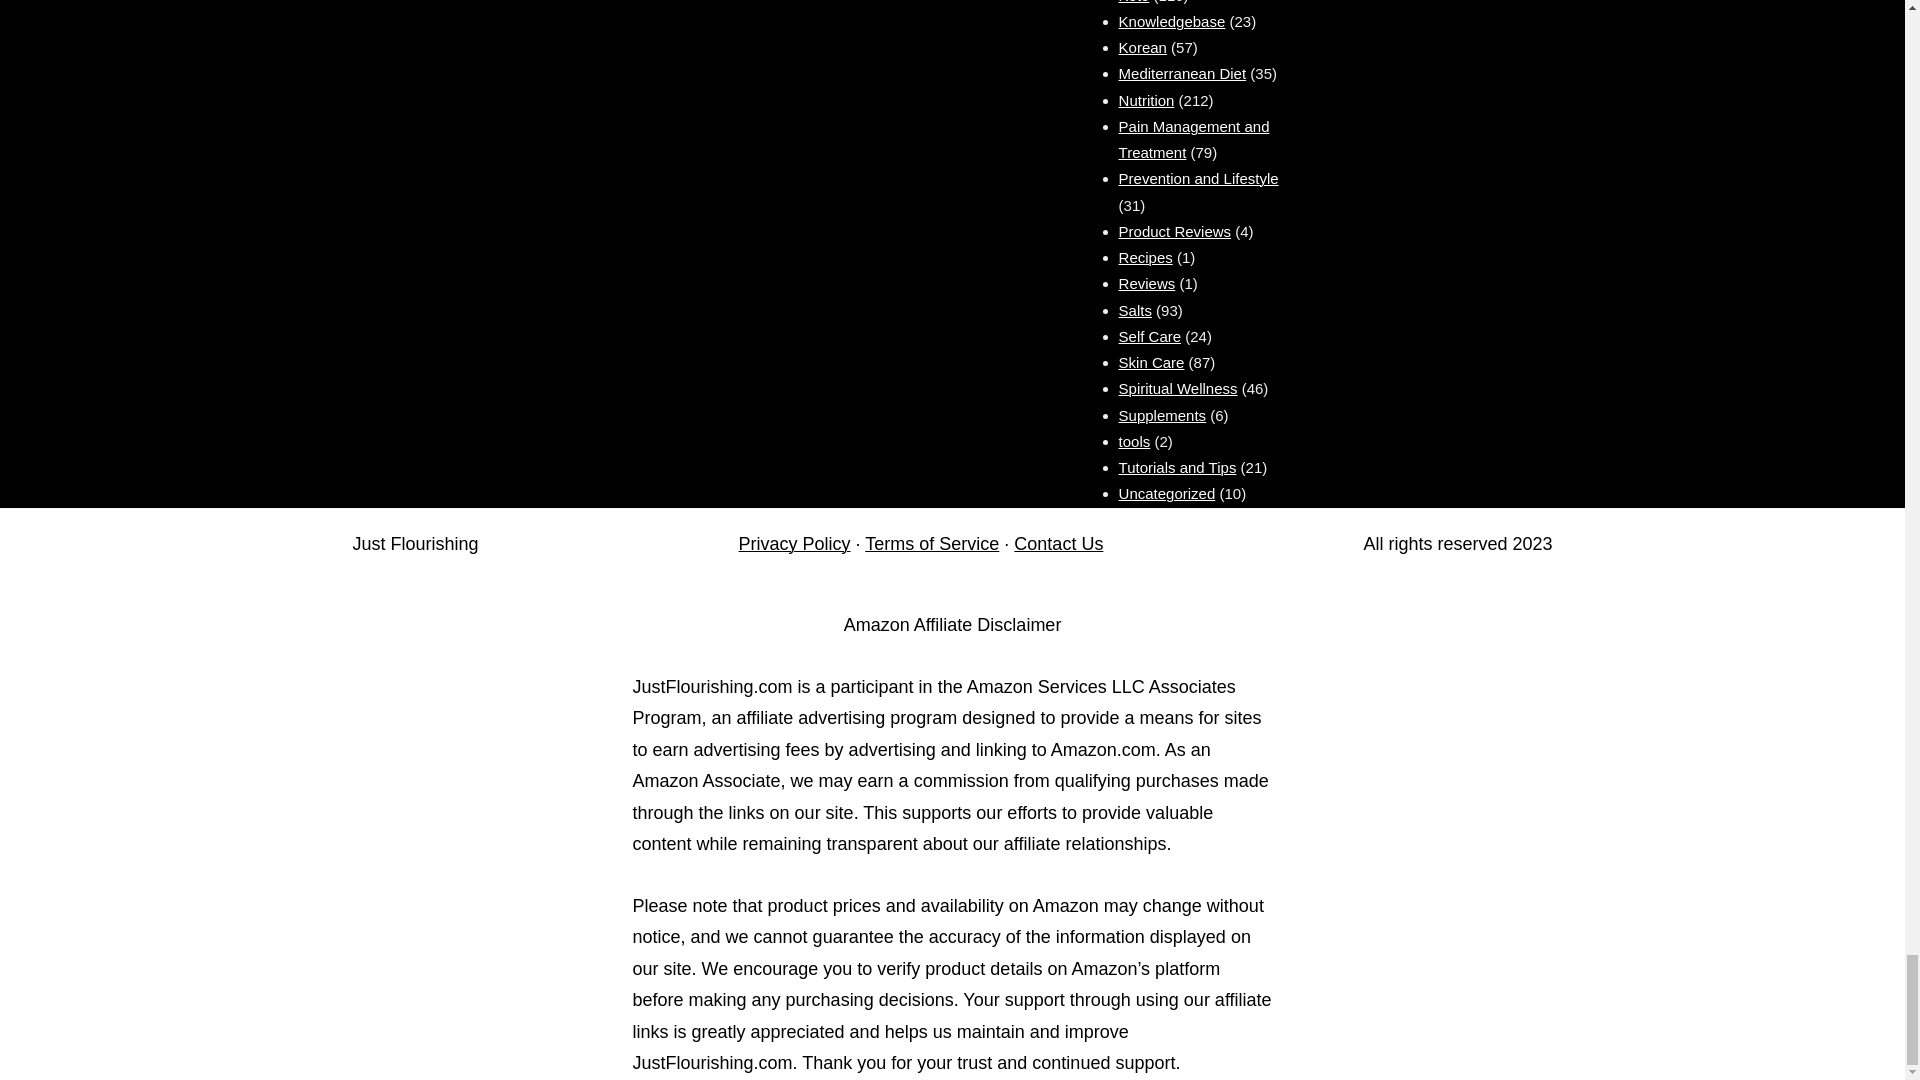  What do you see at coordinates (1194, 138) in the screenshot?
I see `Pain Management and Treatment` at bounding box center [1194, 138].